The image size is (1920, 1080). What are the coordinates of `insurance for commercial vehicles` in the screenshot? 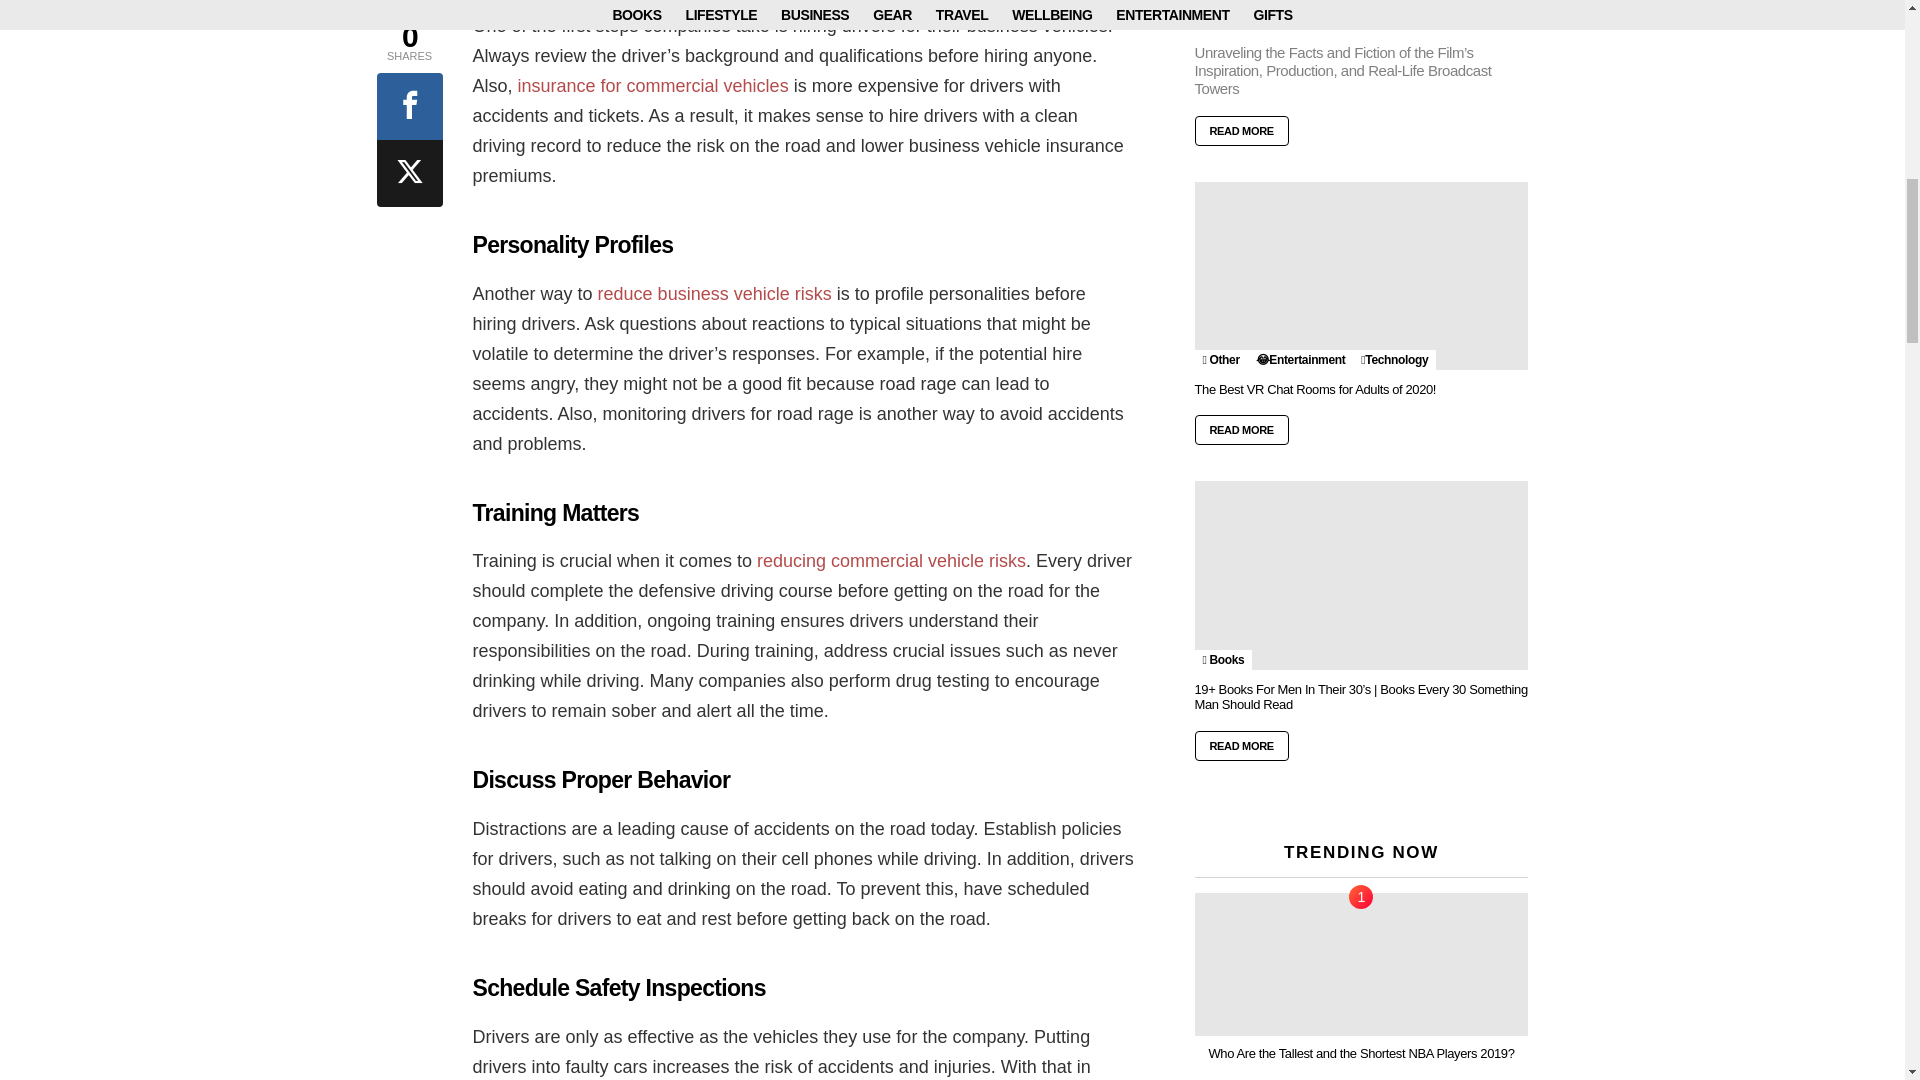 It's located at (654, 86).